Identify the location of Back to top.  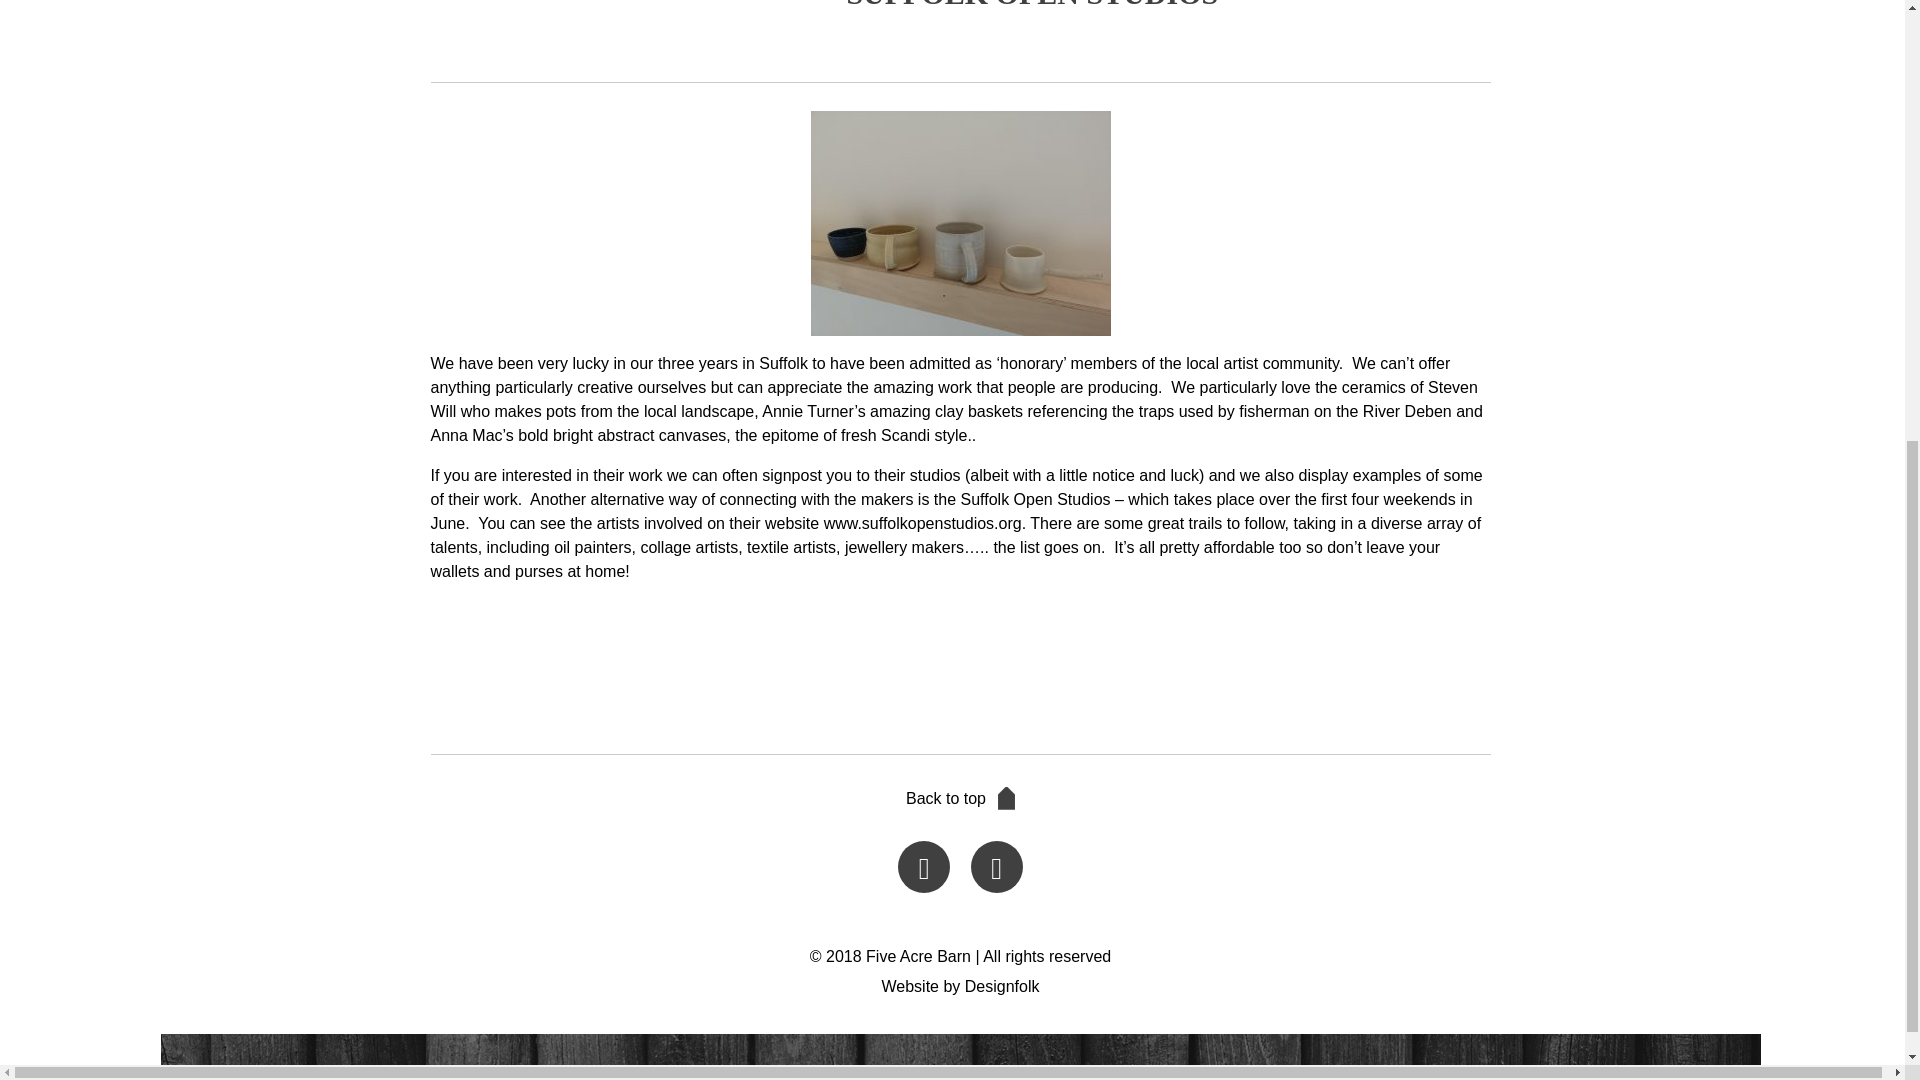
(960, 798).